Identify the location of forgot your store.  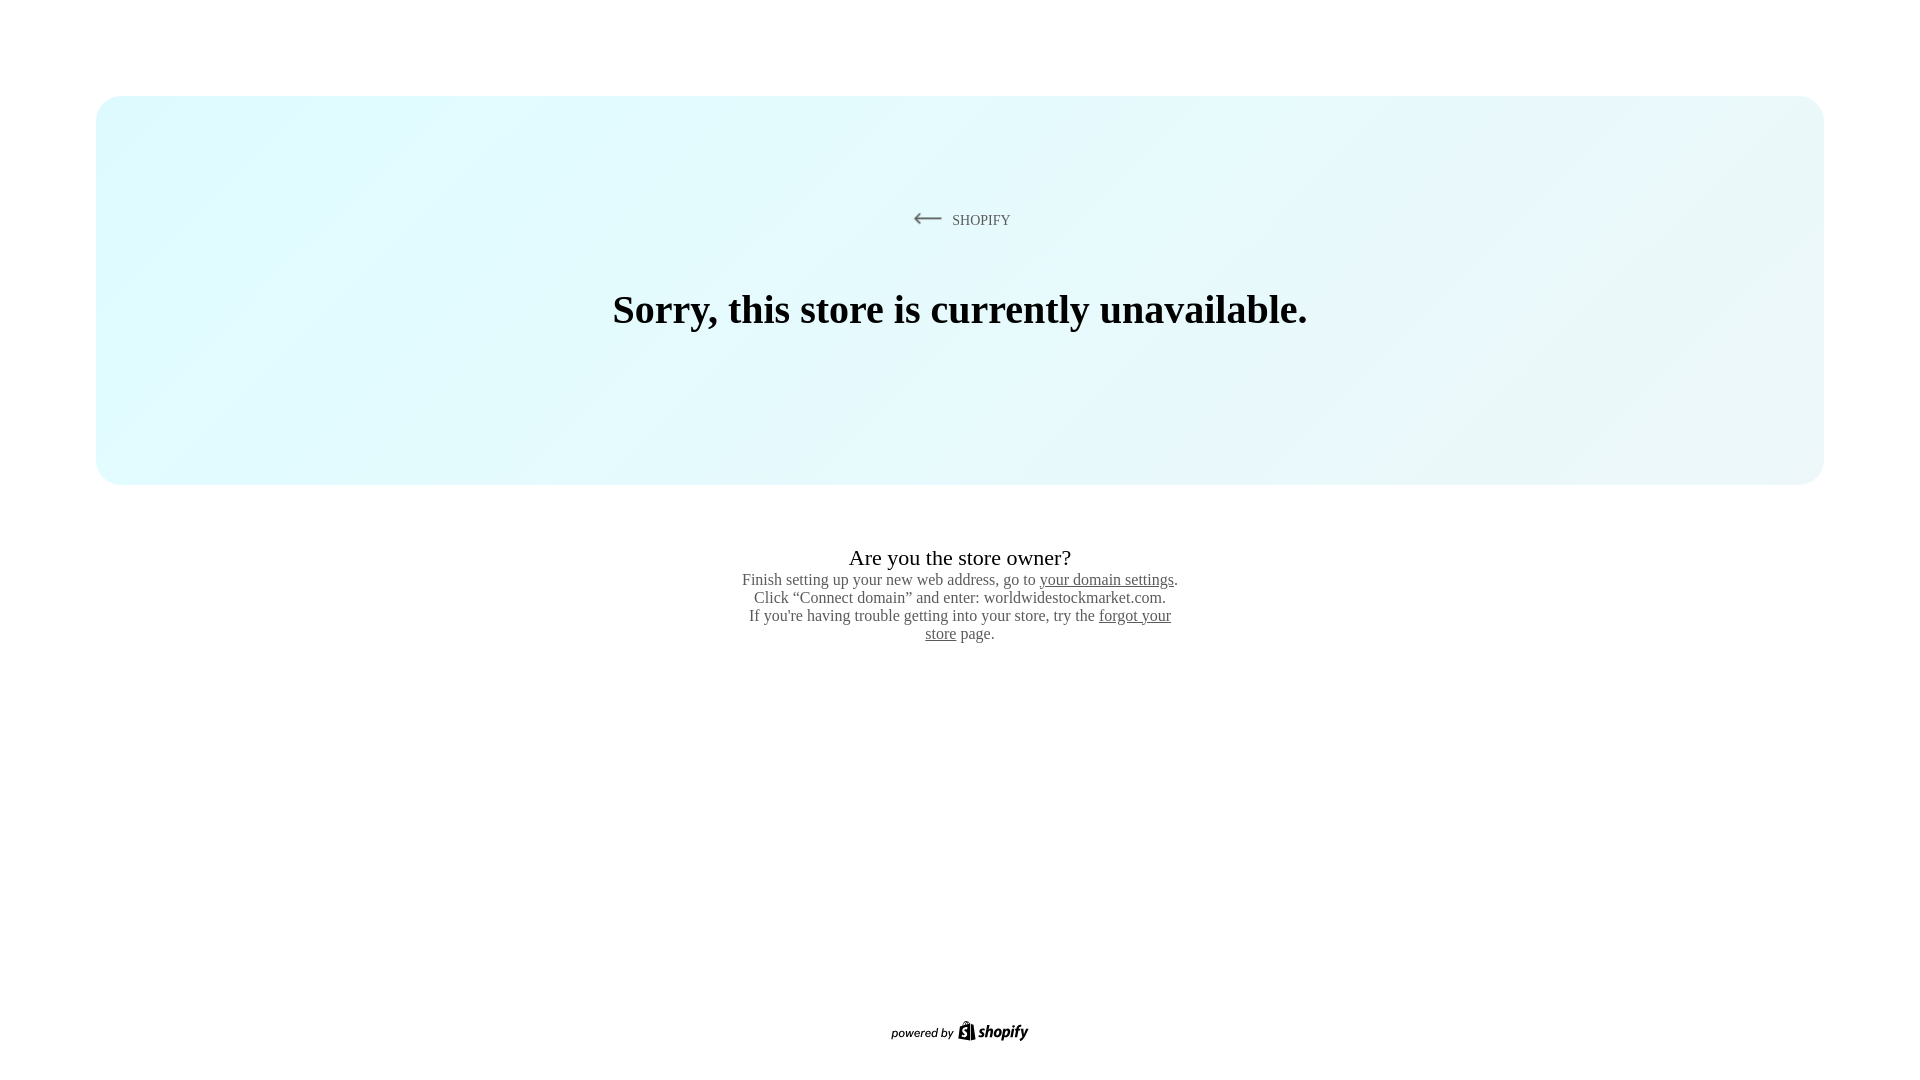
(1048, 624).